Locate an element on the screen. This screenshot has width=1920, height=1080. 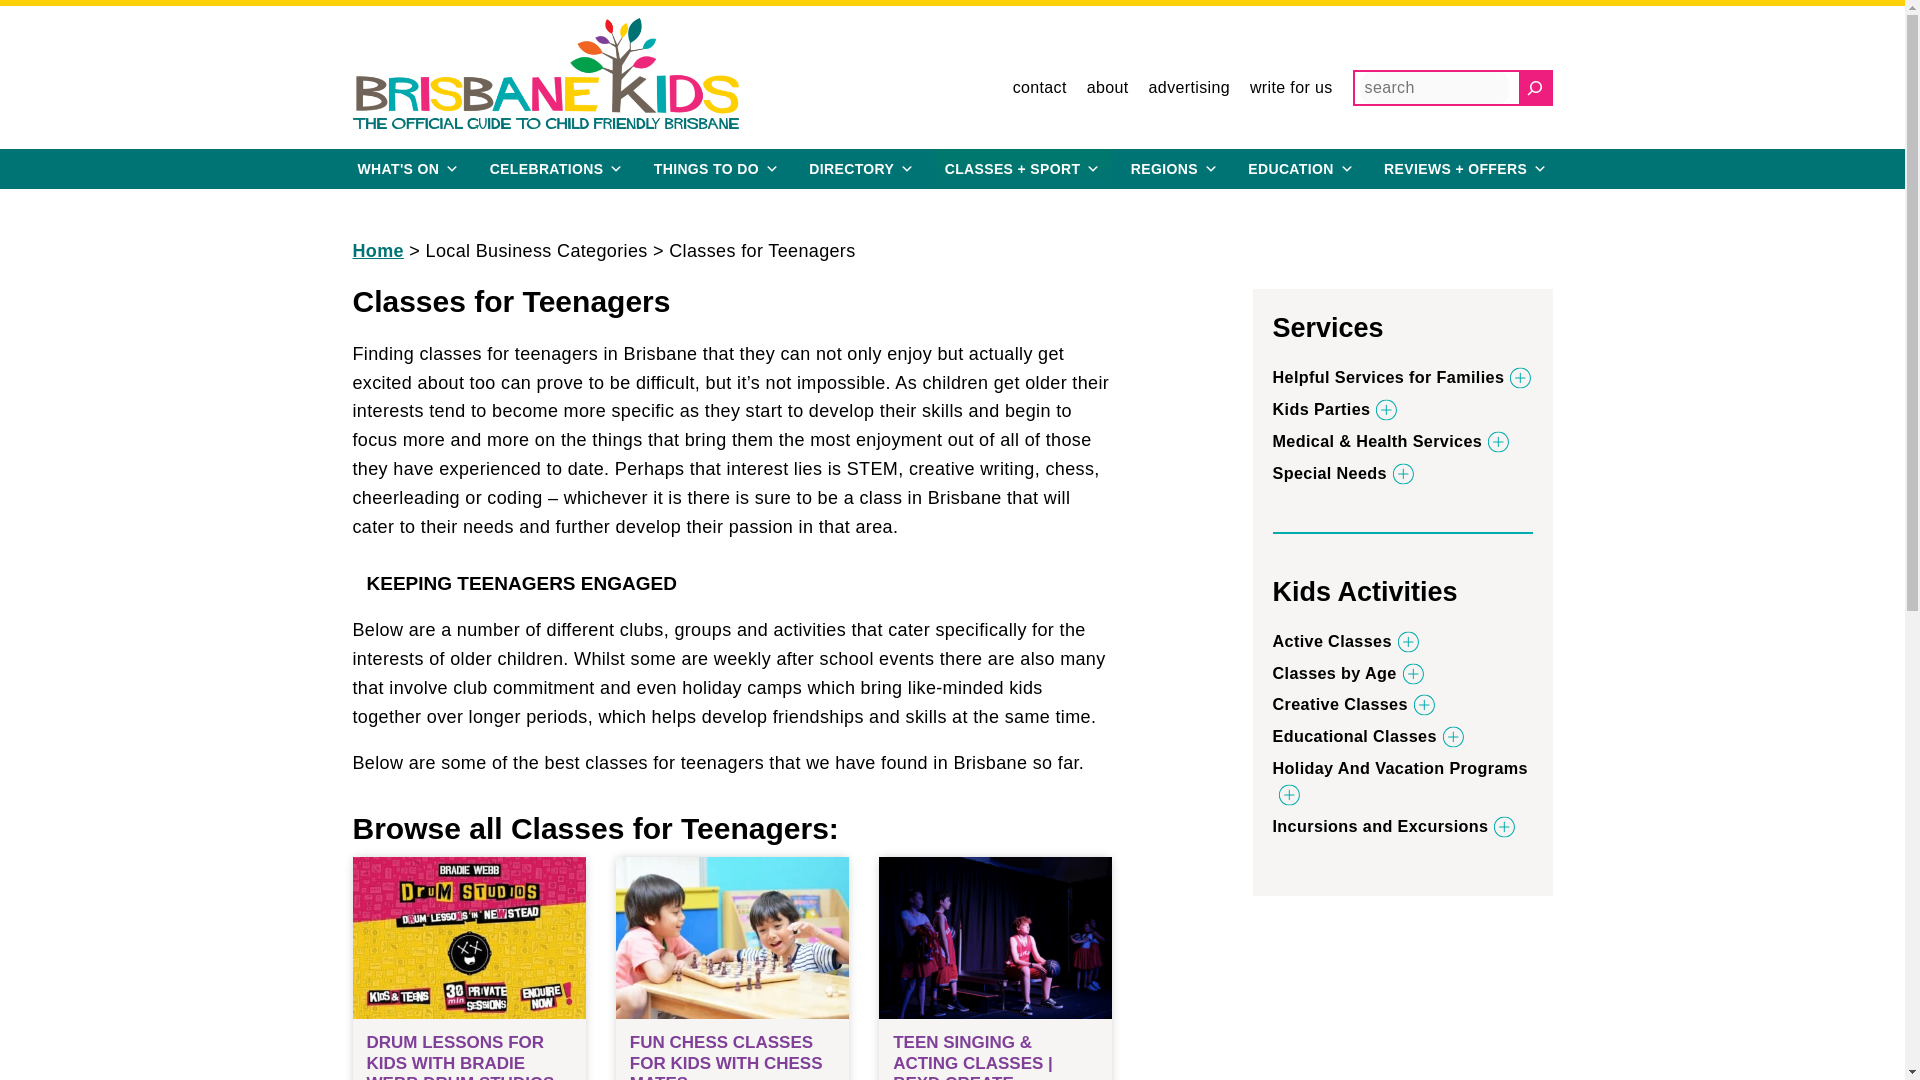
kids activities brisbane is located at coordinates (1023, 169).